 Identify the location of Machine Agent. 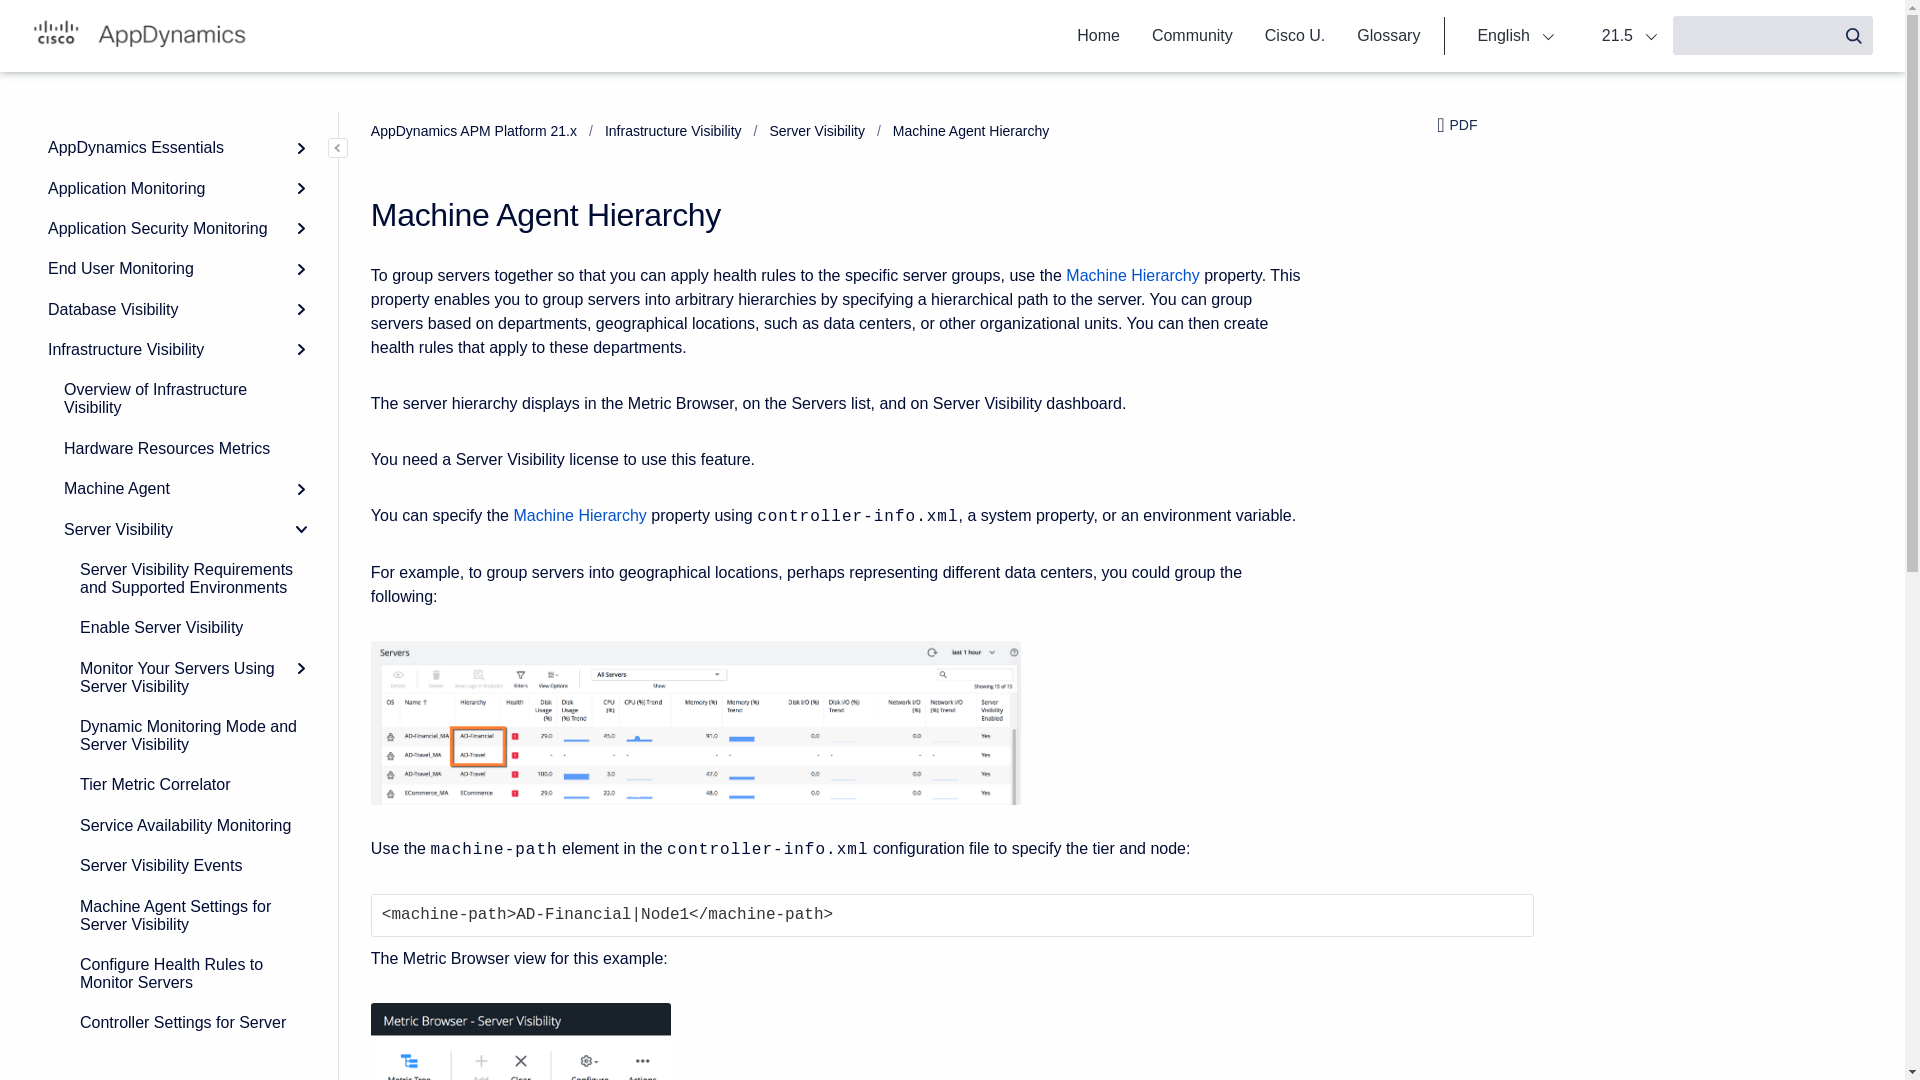
(185, 488).